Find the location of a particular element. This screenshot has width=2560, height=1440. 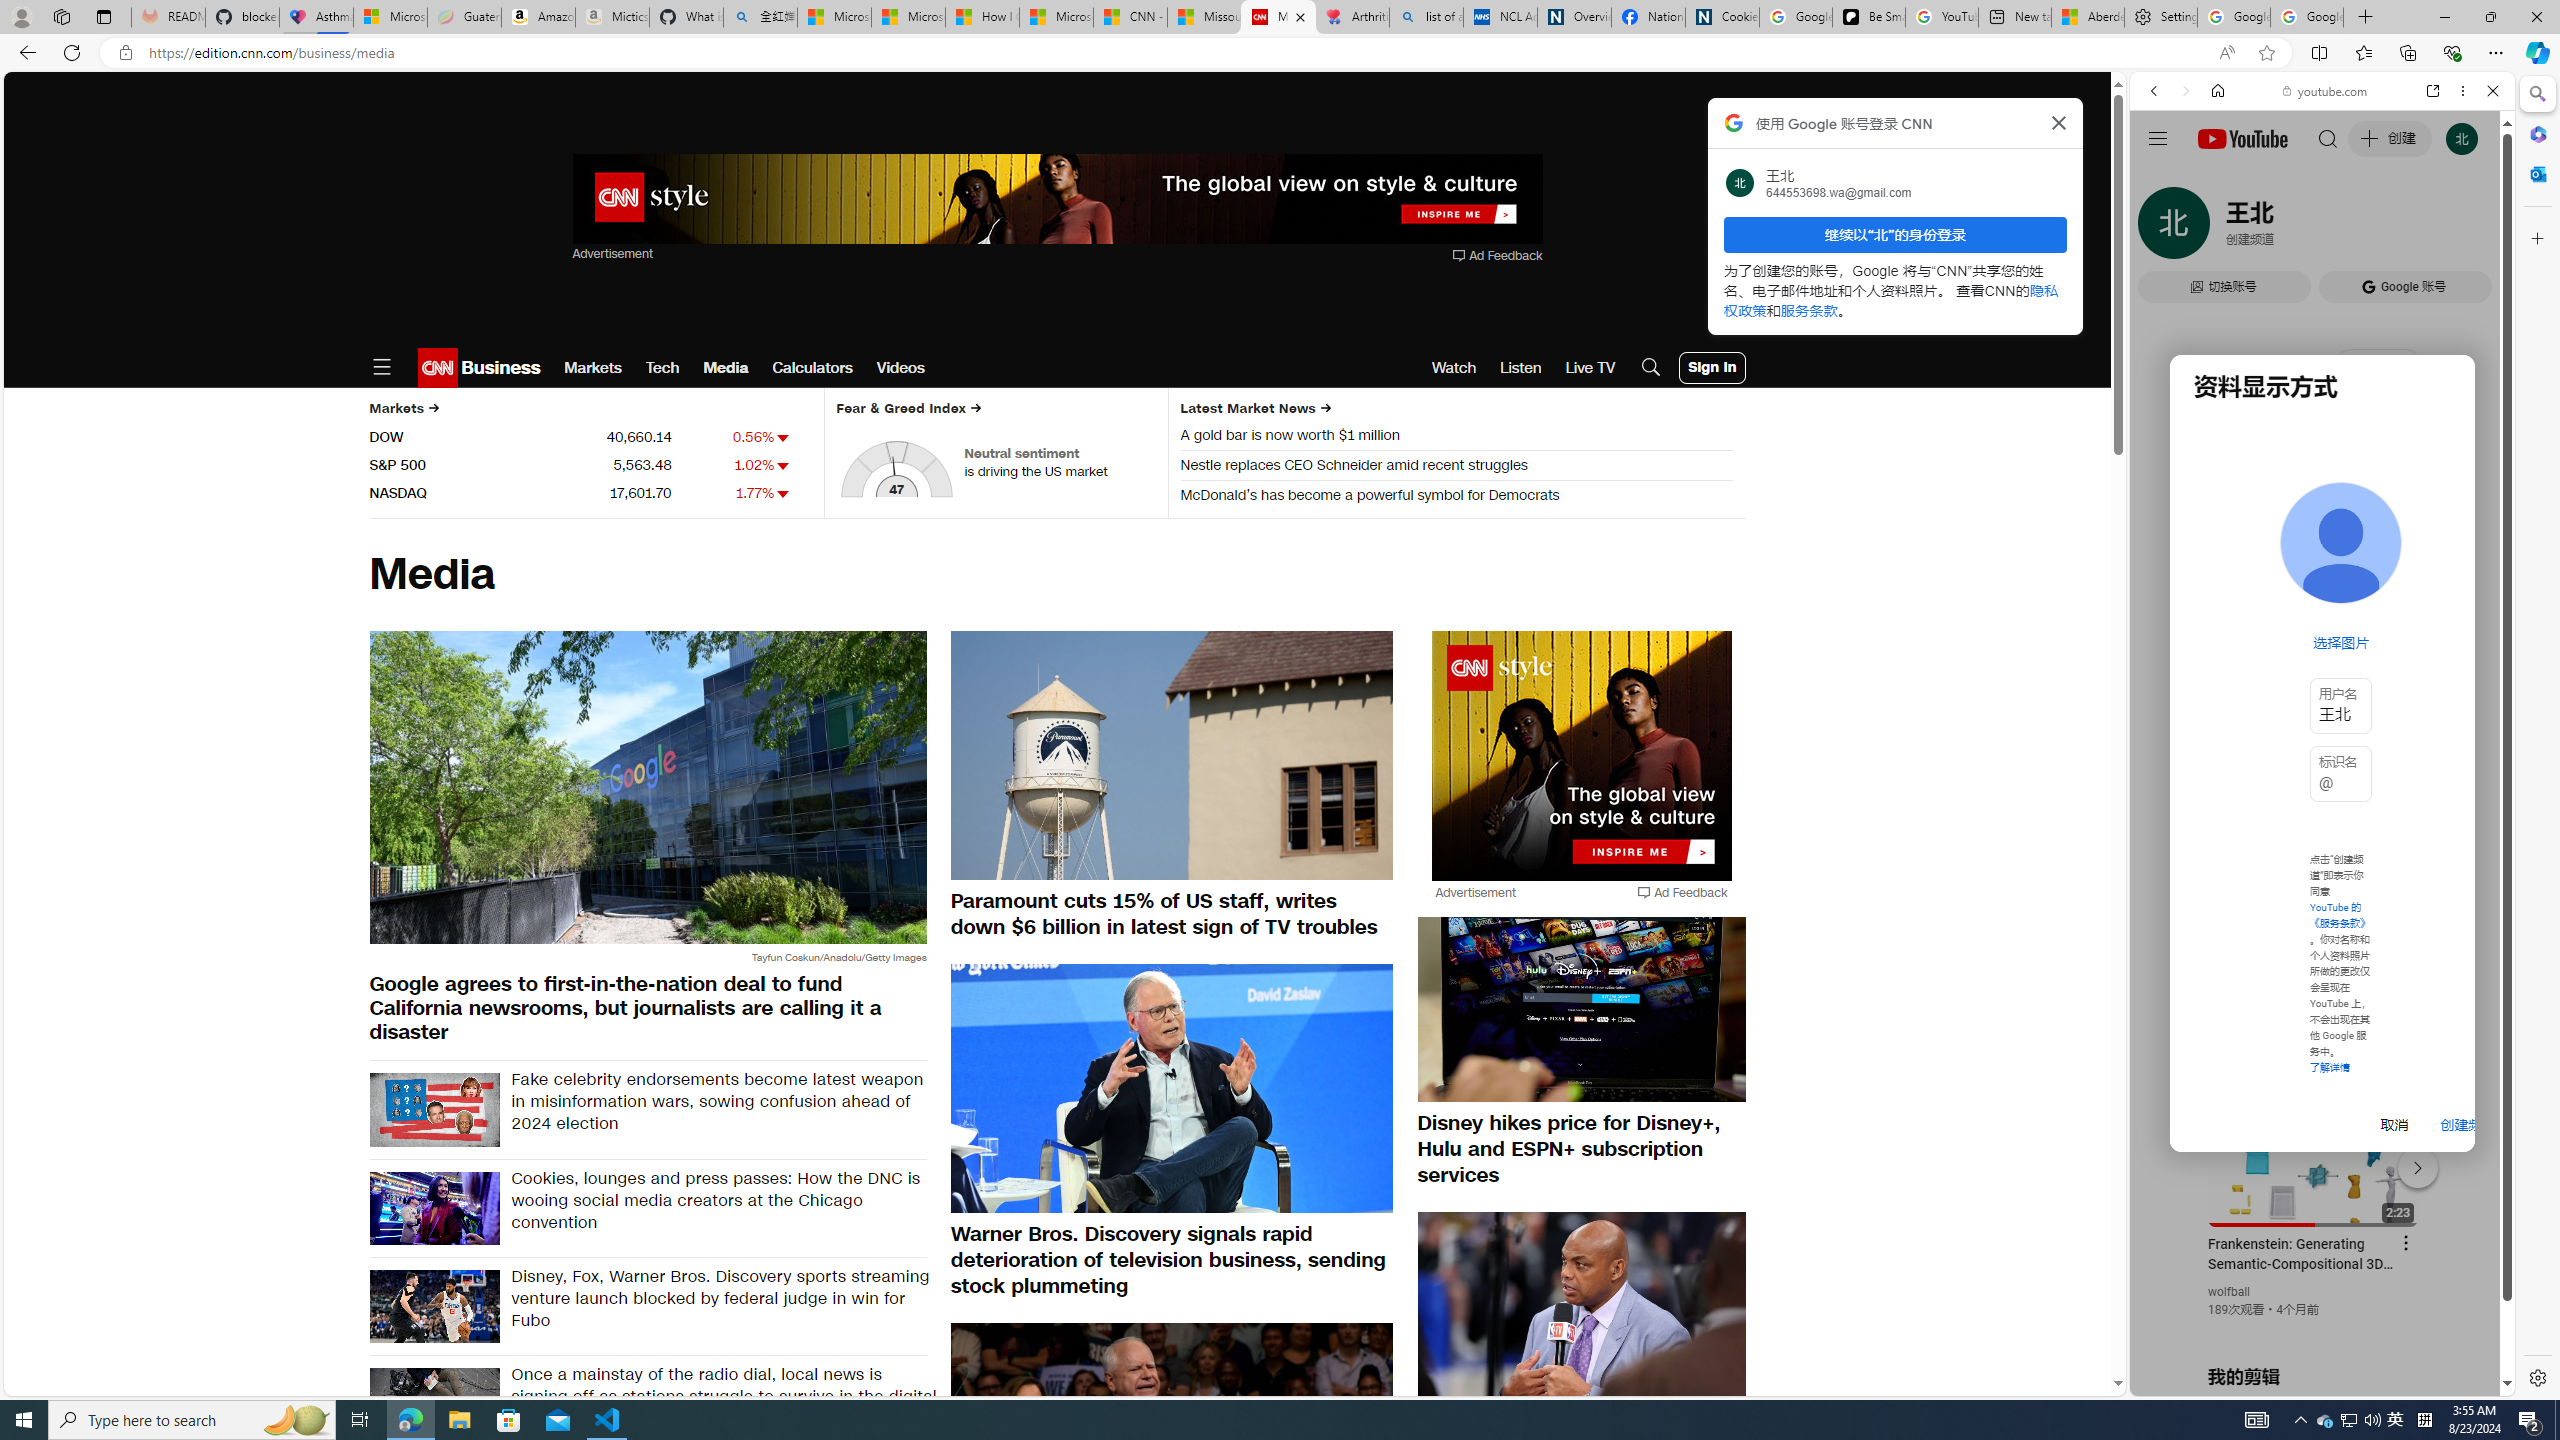

Nestle replaces CEO Schneider amid recent struggles is located at coordinates (1456, 468).